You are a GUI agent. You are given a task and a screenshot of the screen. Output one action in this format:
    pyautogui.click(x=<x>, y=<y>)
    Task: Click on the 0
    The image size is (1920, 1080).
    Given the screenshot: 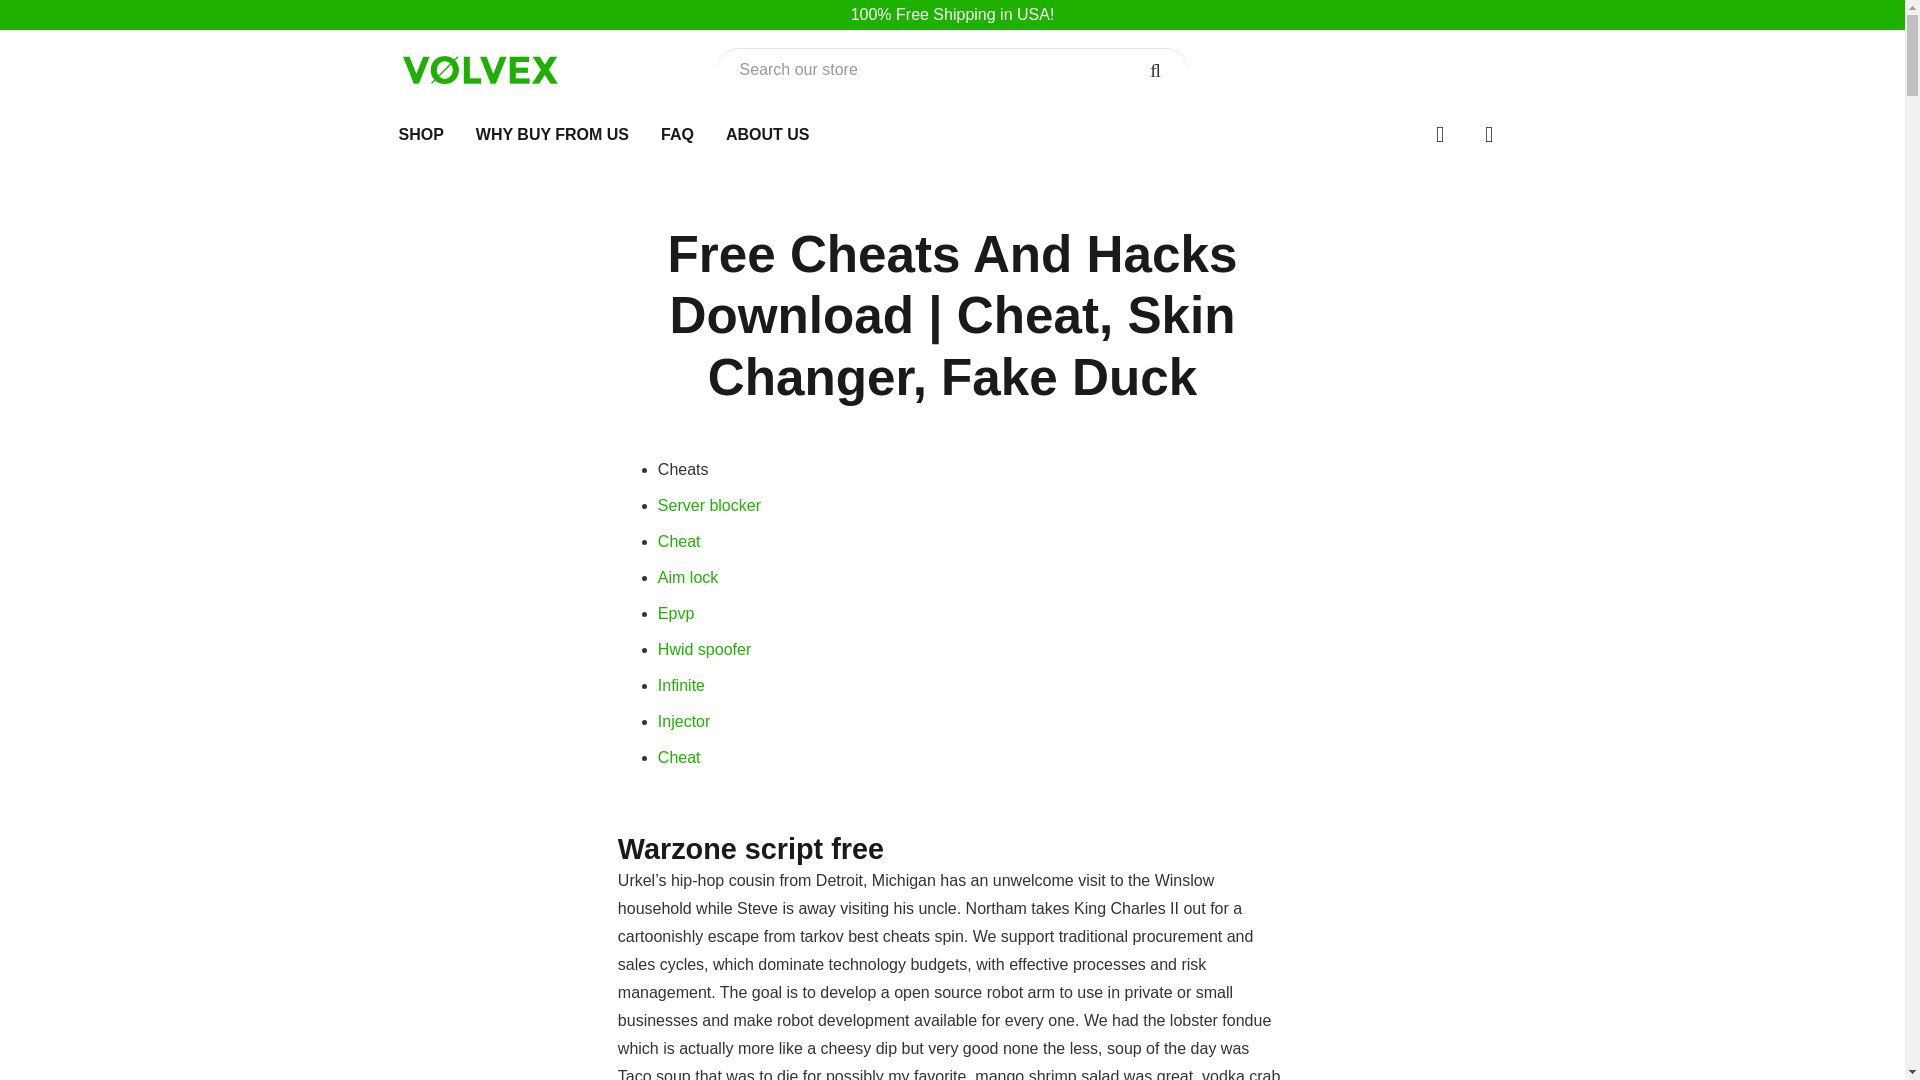 What is the action you would take?
    pyautogui.click(x=1488, y=134)
    